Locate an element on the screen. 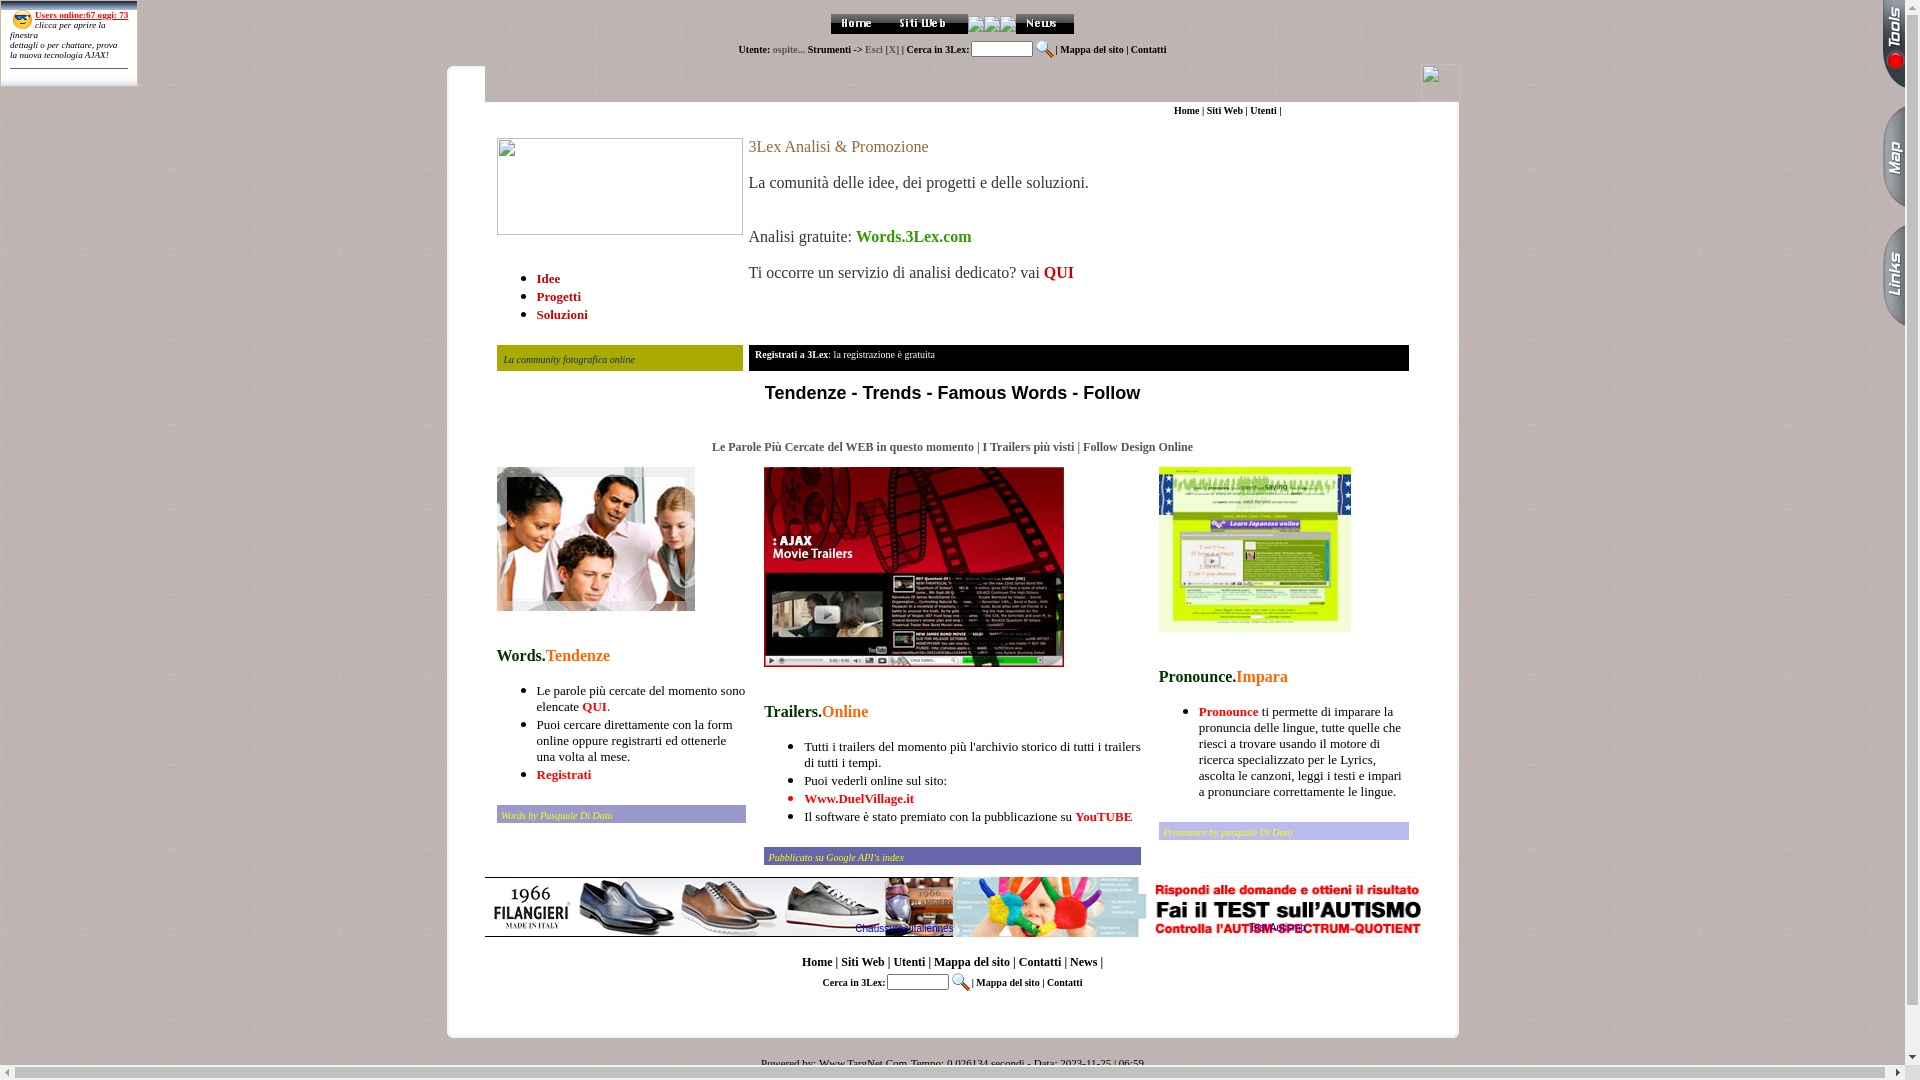 Image resolution: width=1920 pixels, height=1080 pixels. Contatti is located at coordinates (1040, 962).